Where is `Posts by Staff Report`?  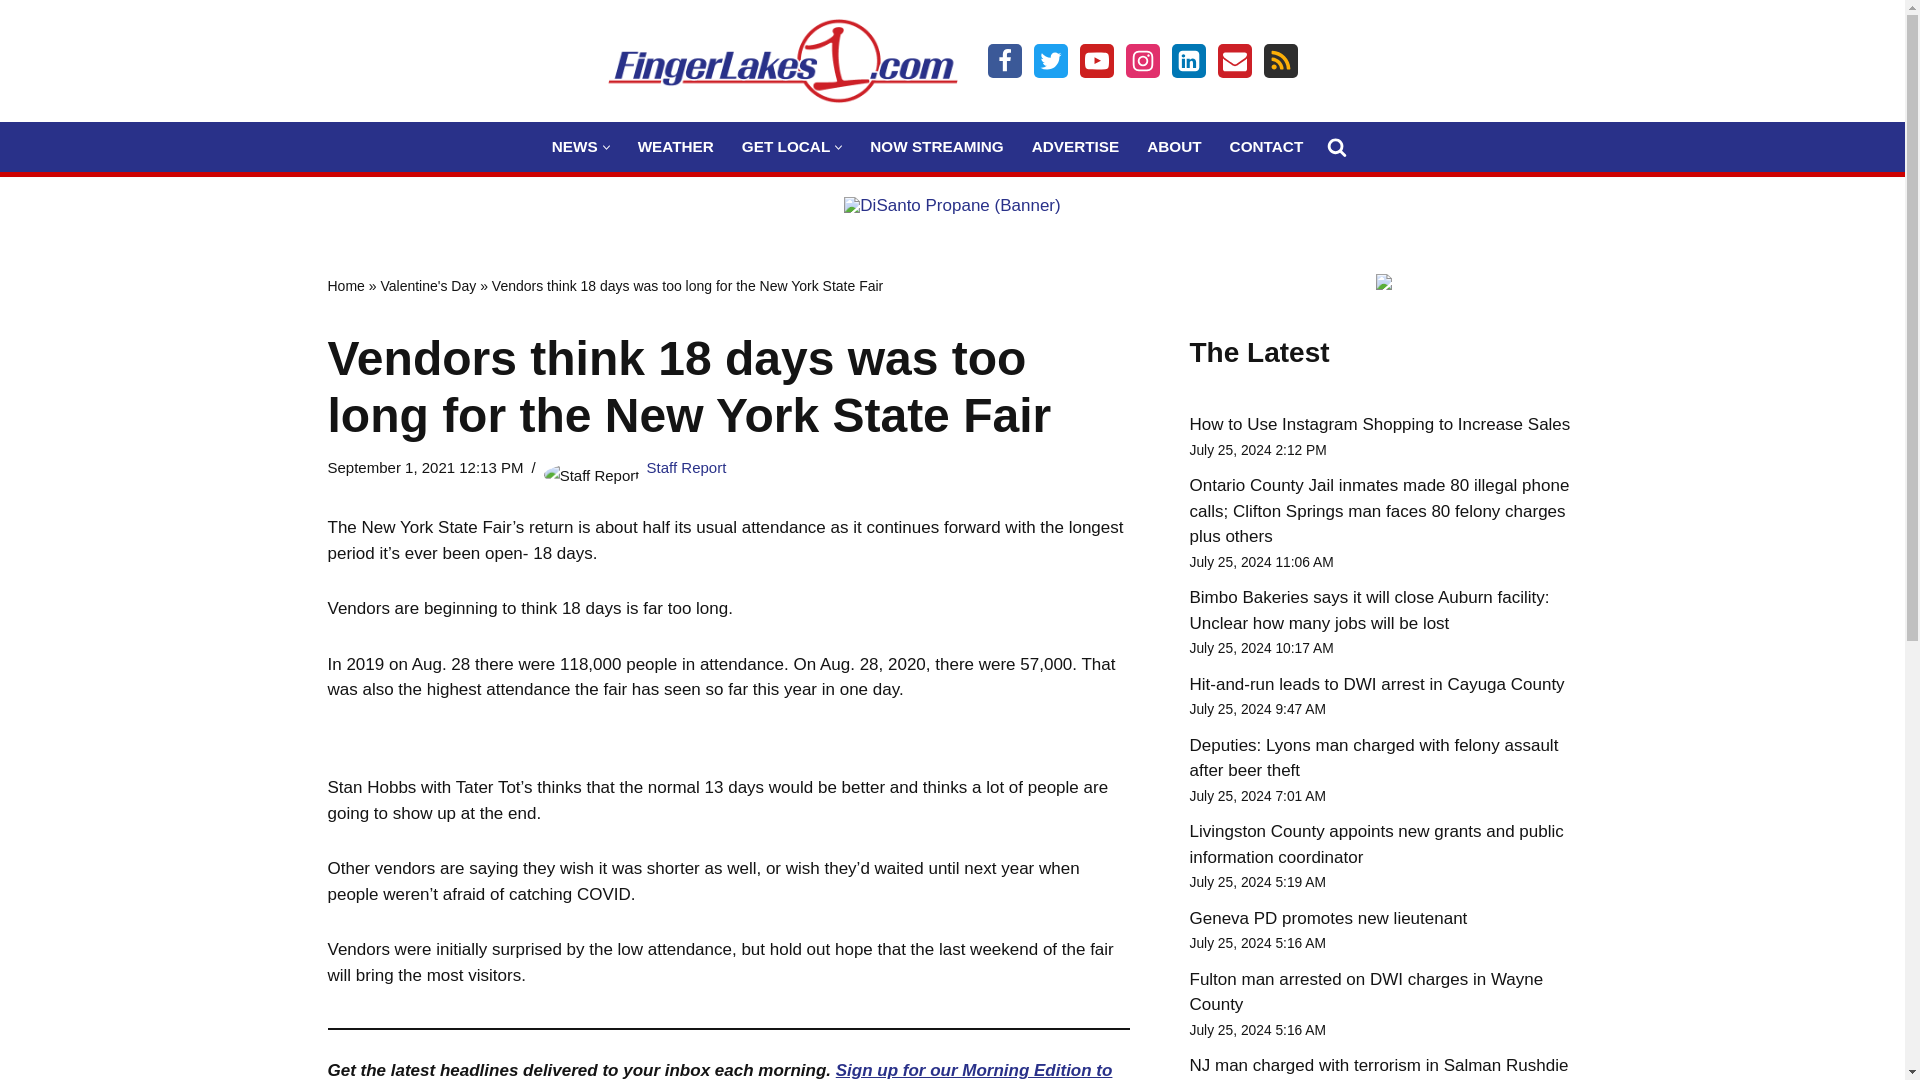
Posts by Staff Report is located at coordinates (687, 468).